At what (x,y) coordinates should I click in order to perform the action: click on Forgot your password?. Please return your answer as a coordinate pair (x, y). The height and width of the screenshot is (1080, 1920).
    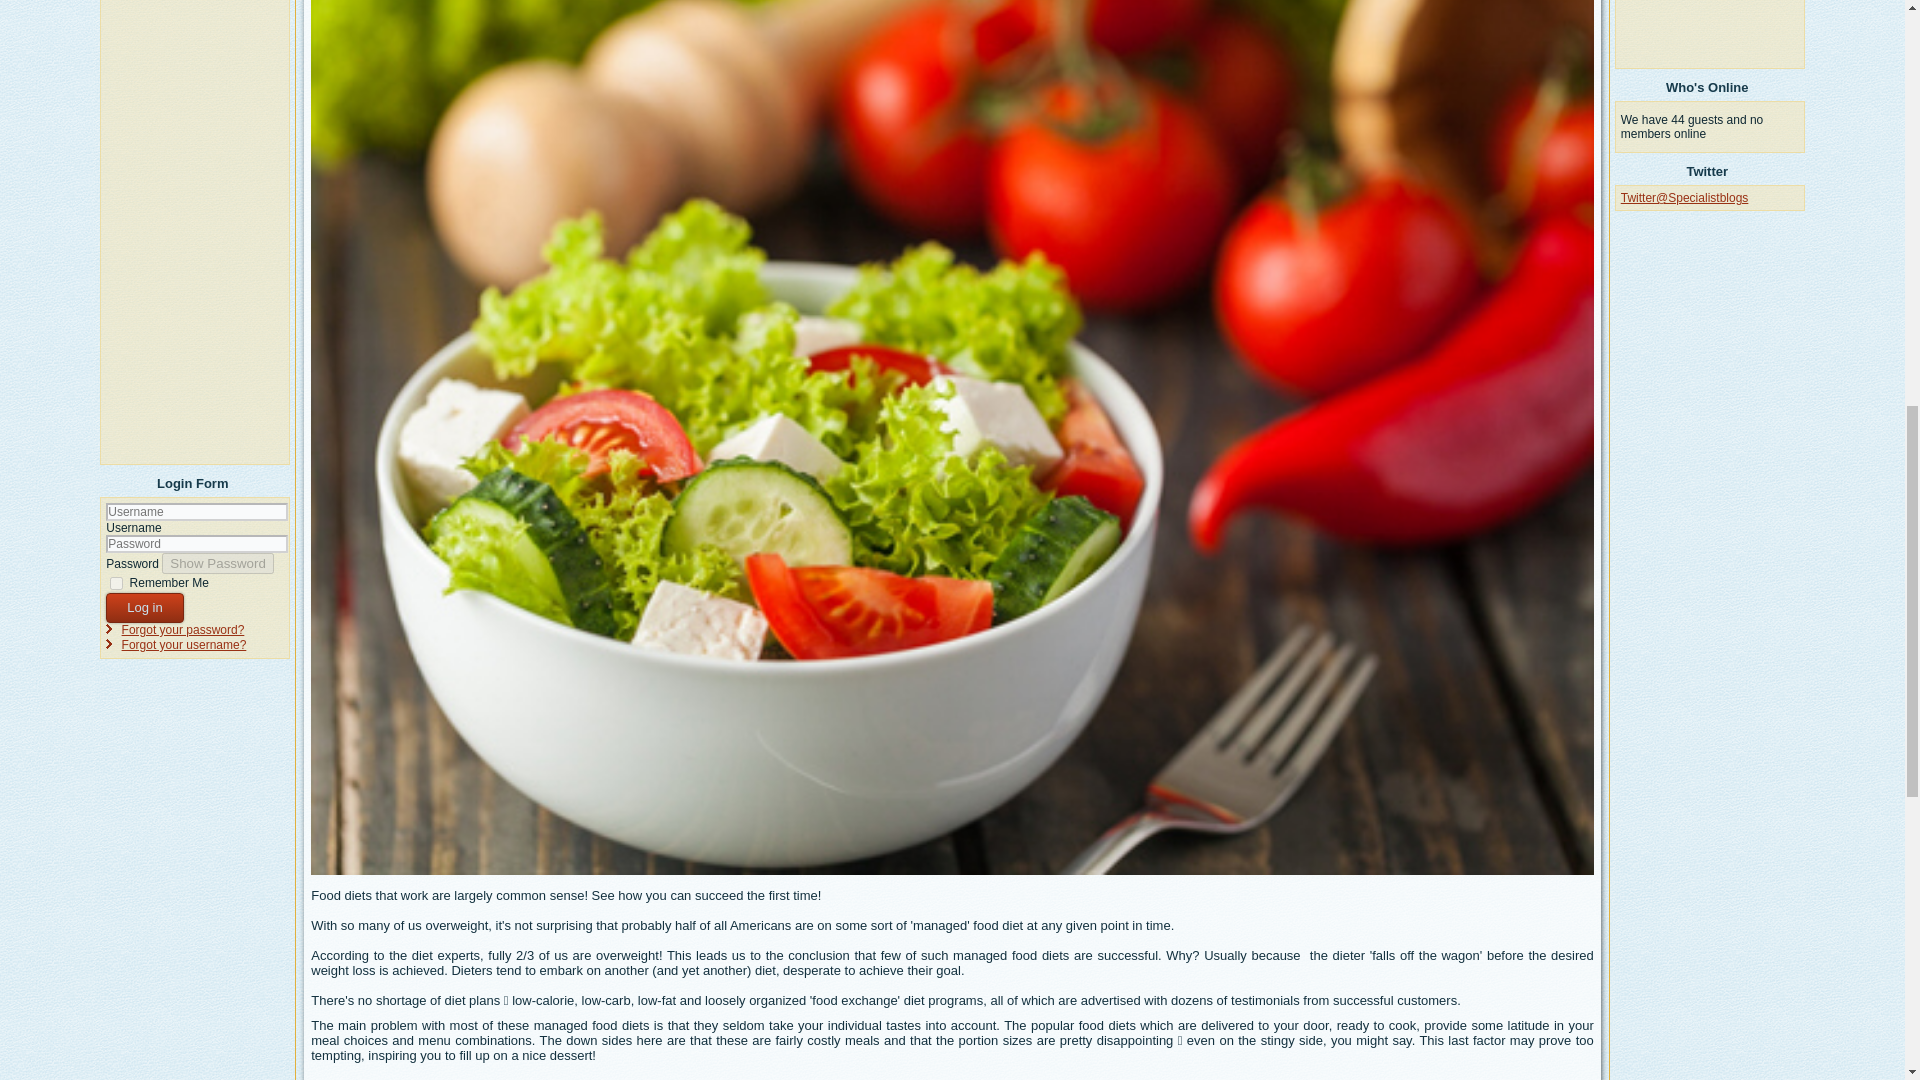
    Looking at the image, I should click on (184, 630).